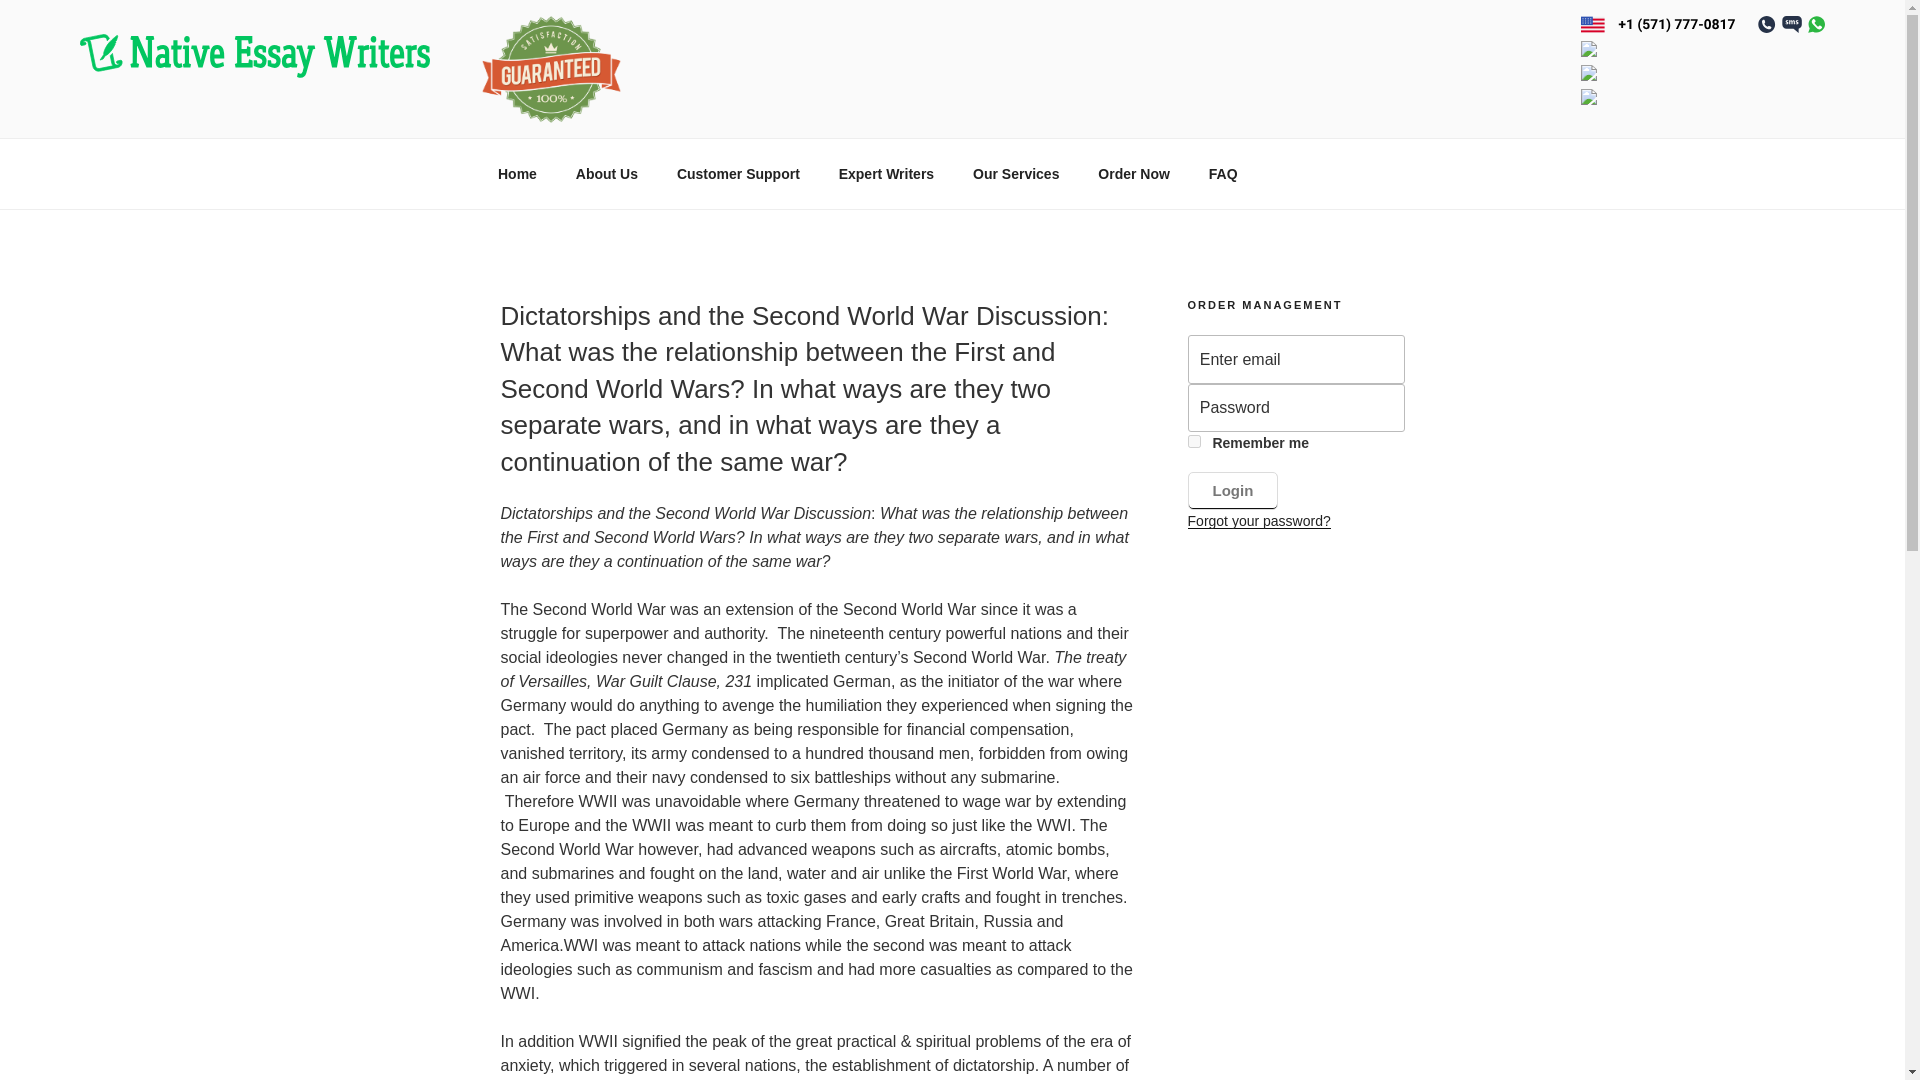 This screenshot has height=1080, width=1920. What do you see at coordinates (606, 174) in the screenshot?
I see `About Us` at bounding box center [606, 174].